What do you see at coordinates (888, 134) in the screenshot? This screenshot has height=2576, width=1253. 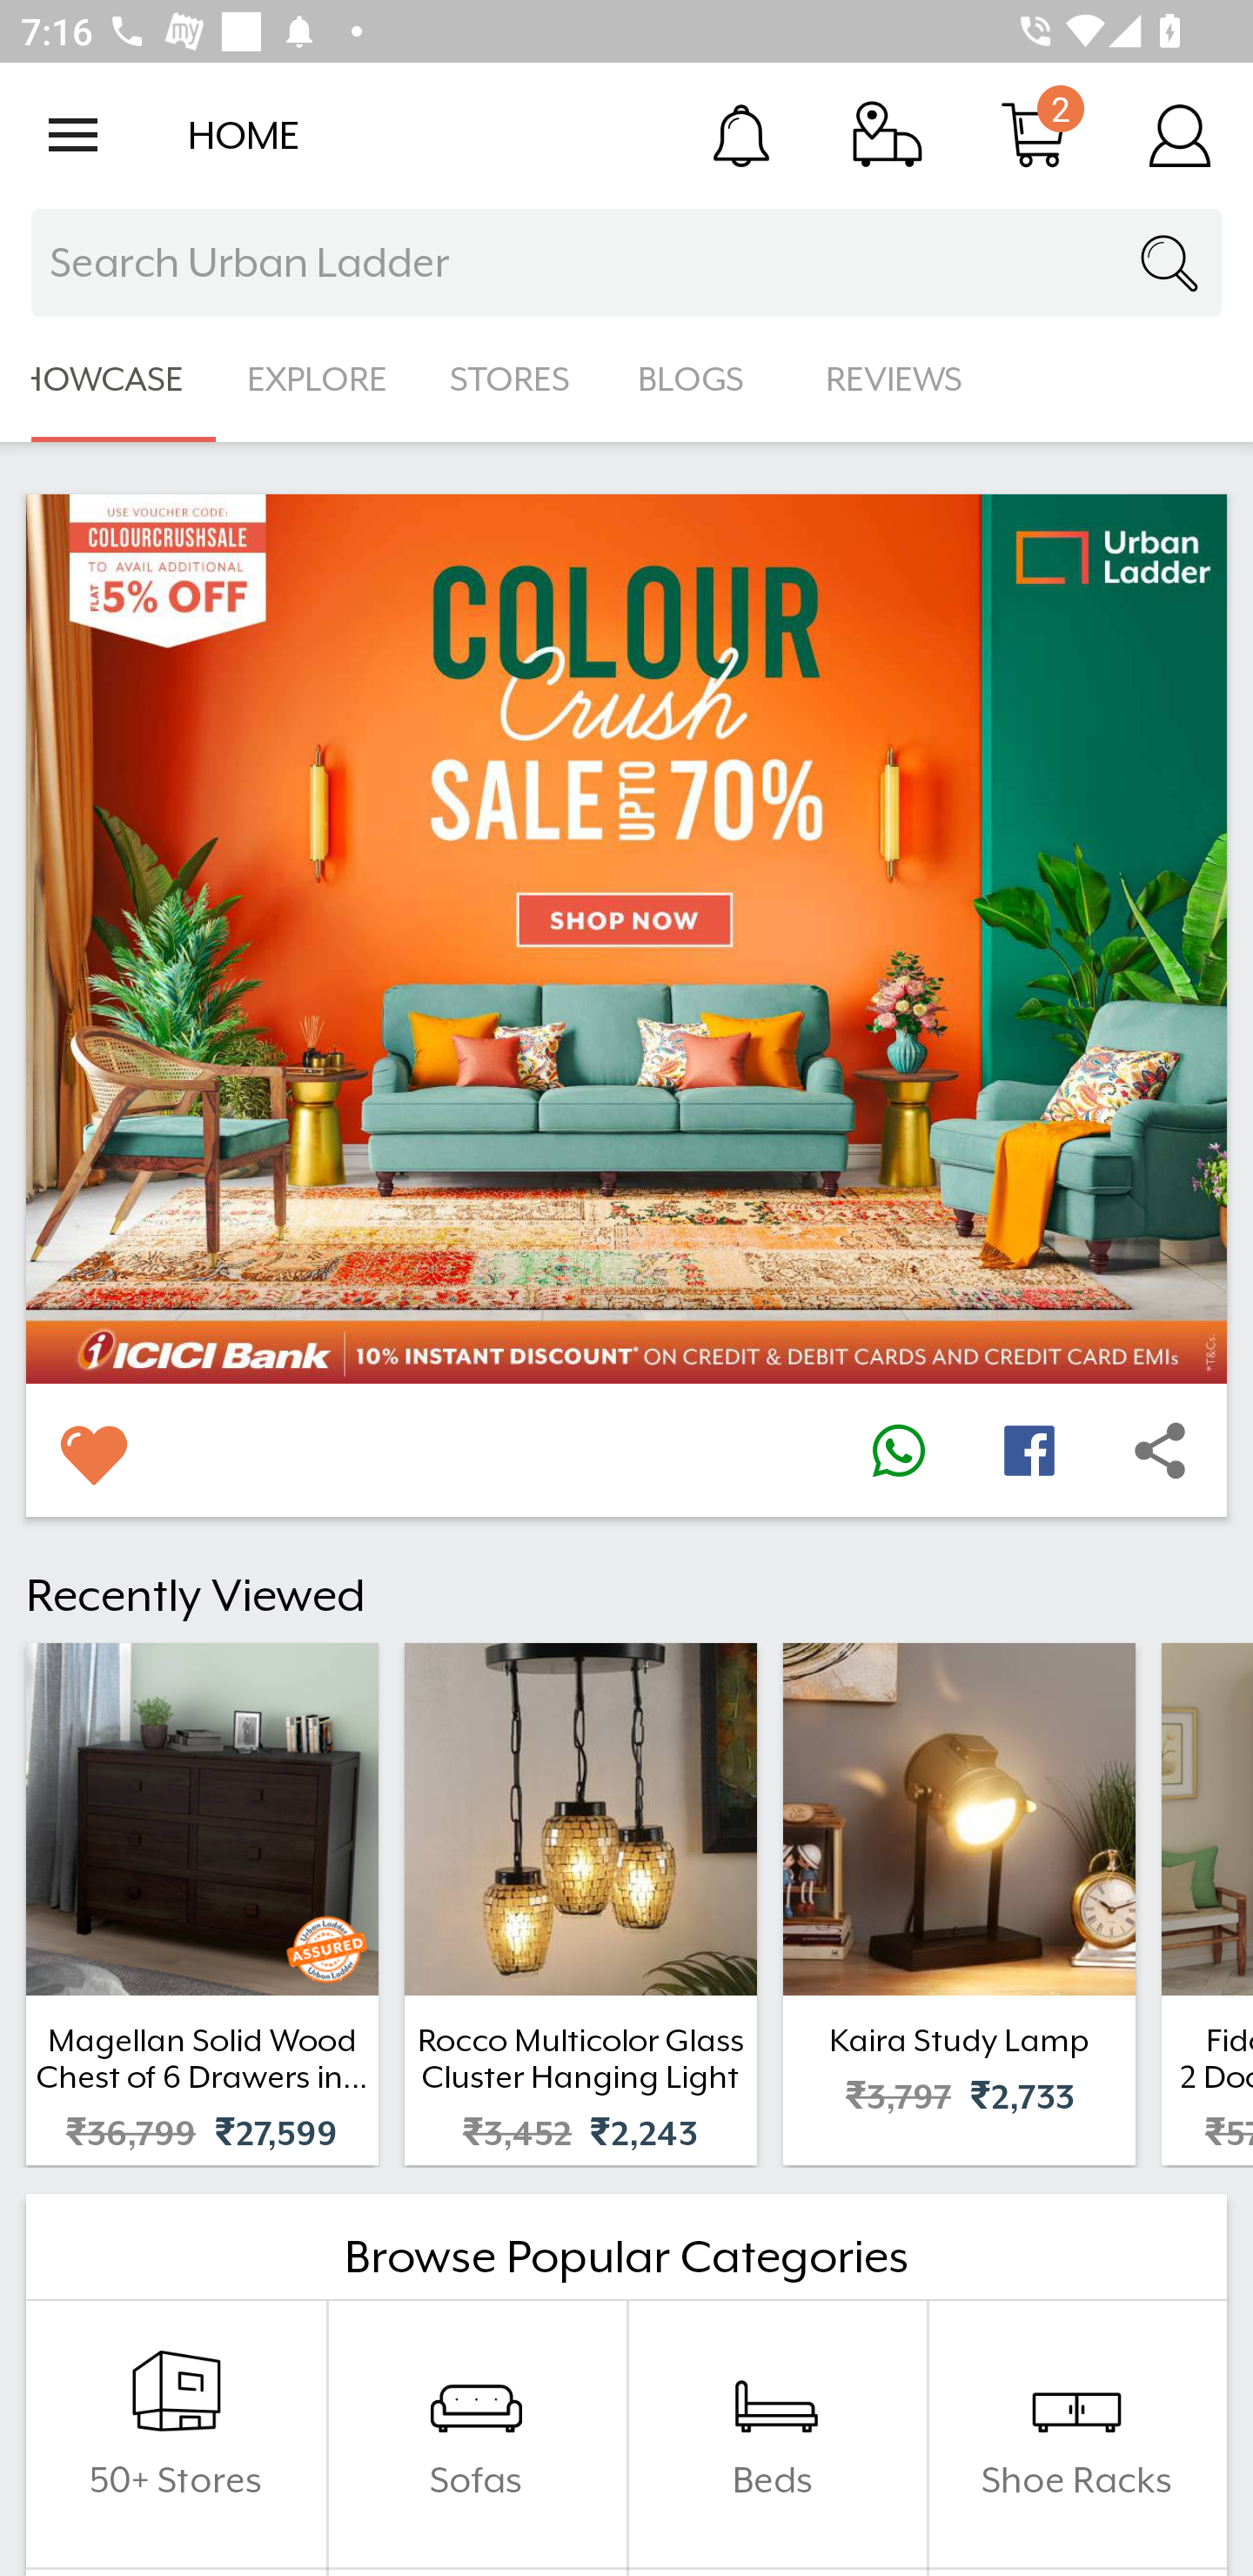 I see `Track Order` at bounding box center [888, 134].